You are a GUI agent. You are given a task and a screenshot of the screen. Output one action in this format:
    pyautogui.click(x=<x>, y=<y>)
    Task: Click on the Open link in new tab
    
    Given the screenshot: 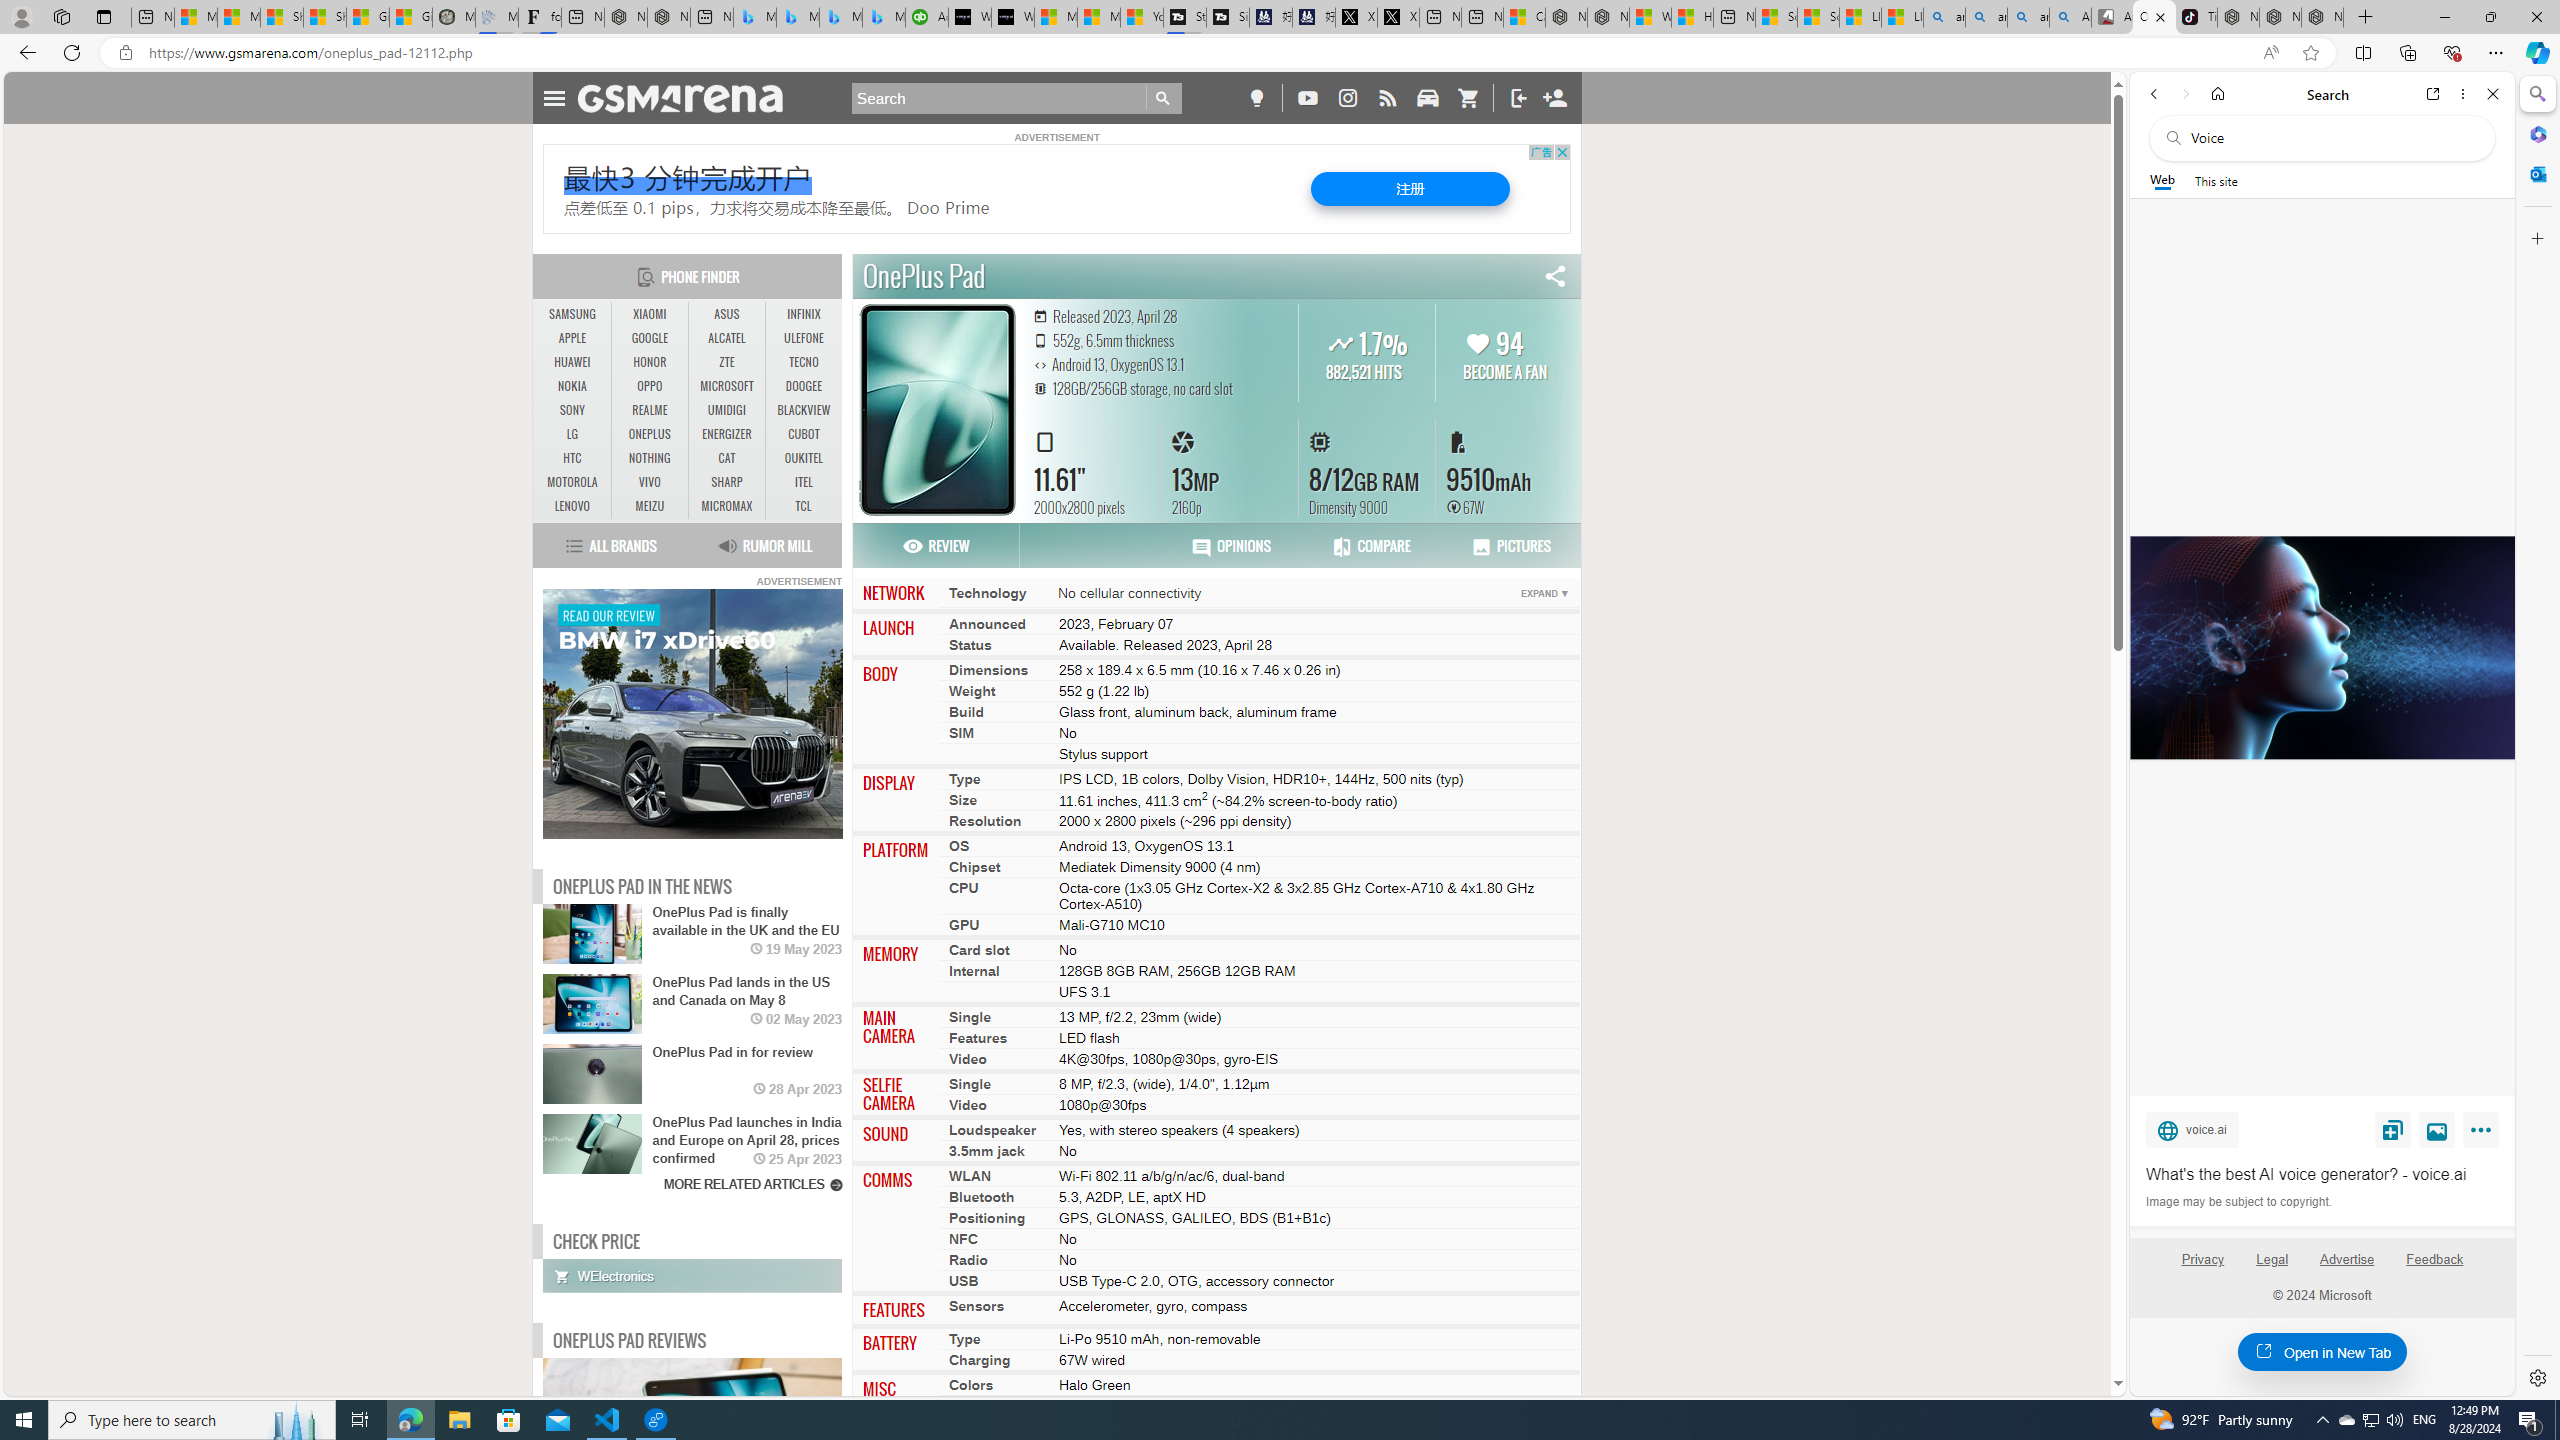 What is the action you would take?
    pyautogui.click(x=2433, y=94)
    